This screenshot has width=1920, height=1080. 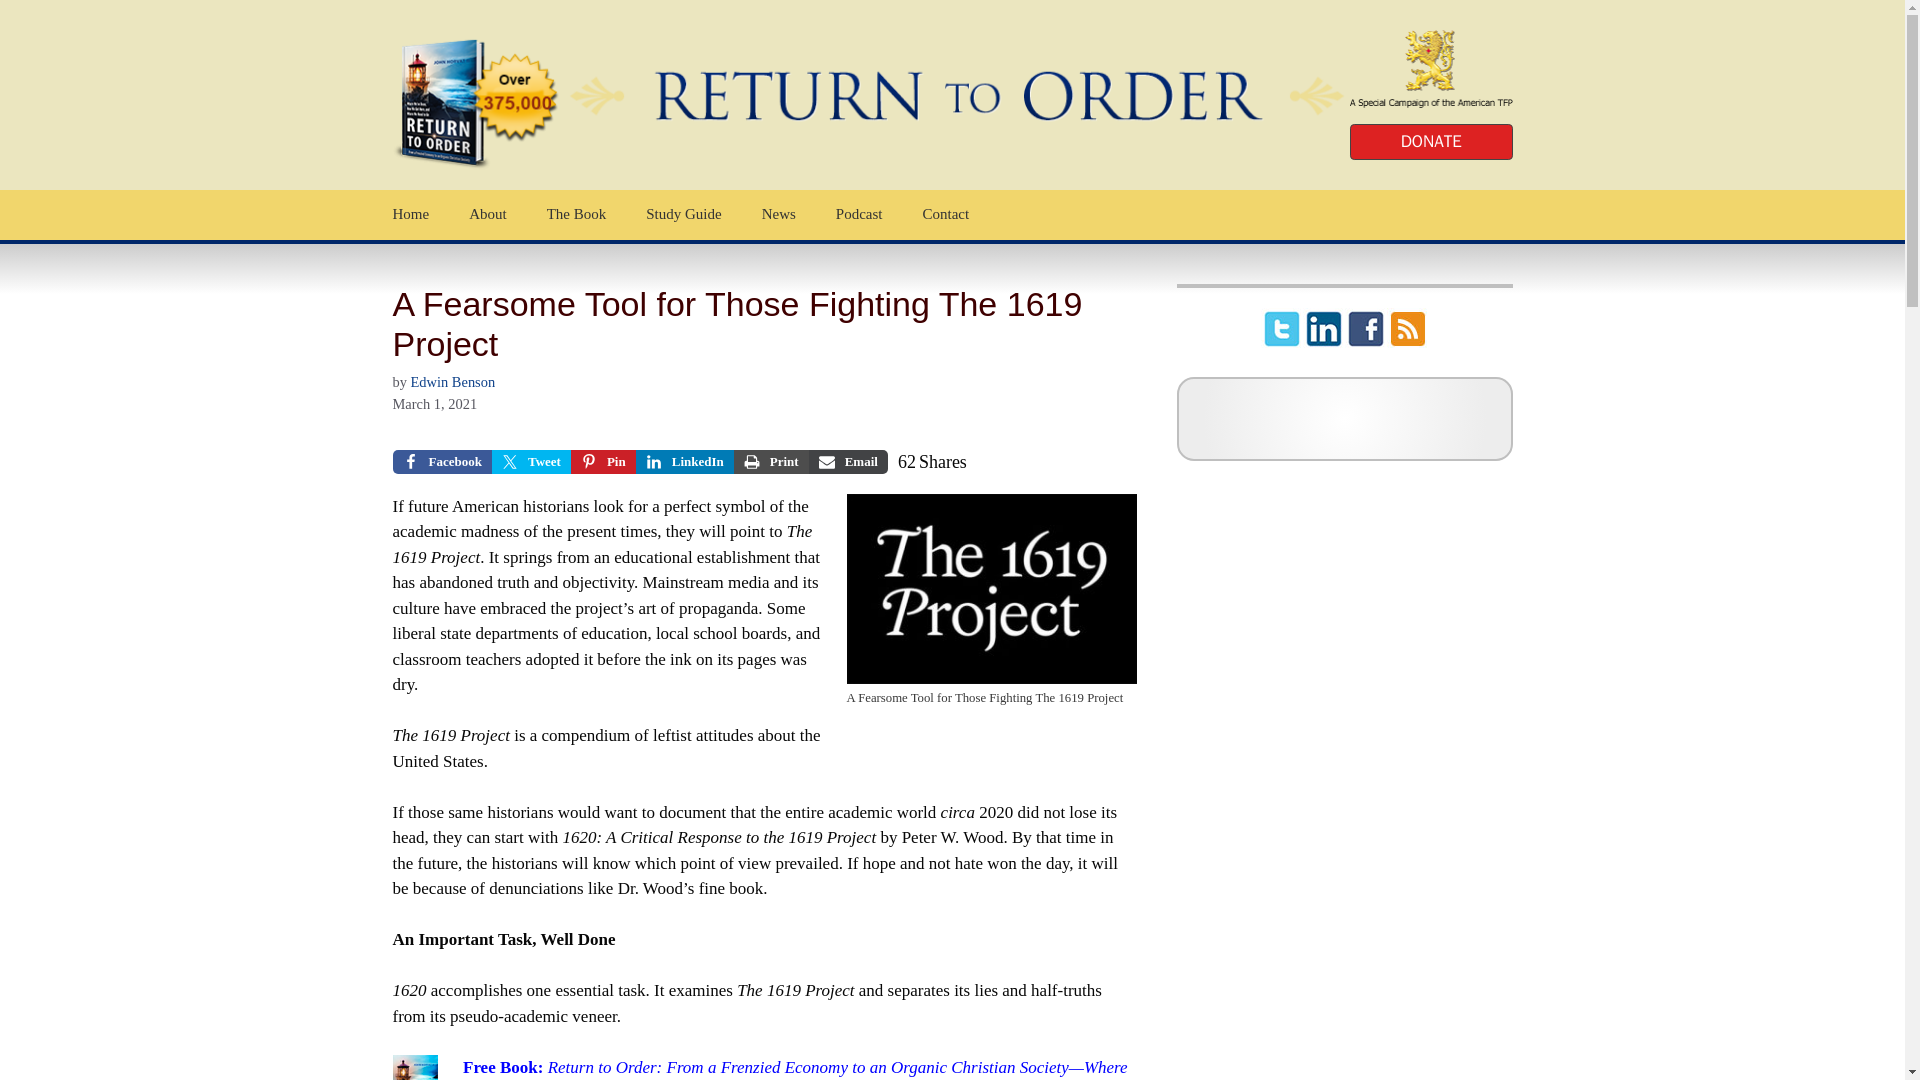 What do you see at coordinates (576, 214) in the screenshot?
I see `Share on LinkedIn` at bounding box center [576, 214].